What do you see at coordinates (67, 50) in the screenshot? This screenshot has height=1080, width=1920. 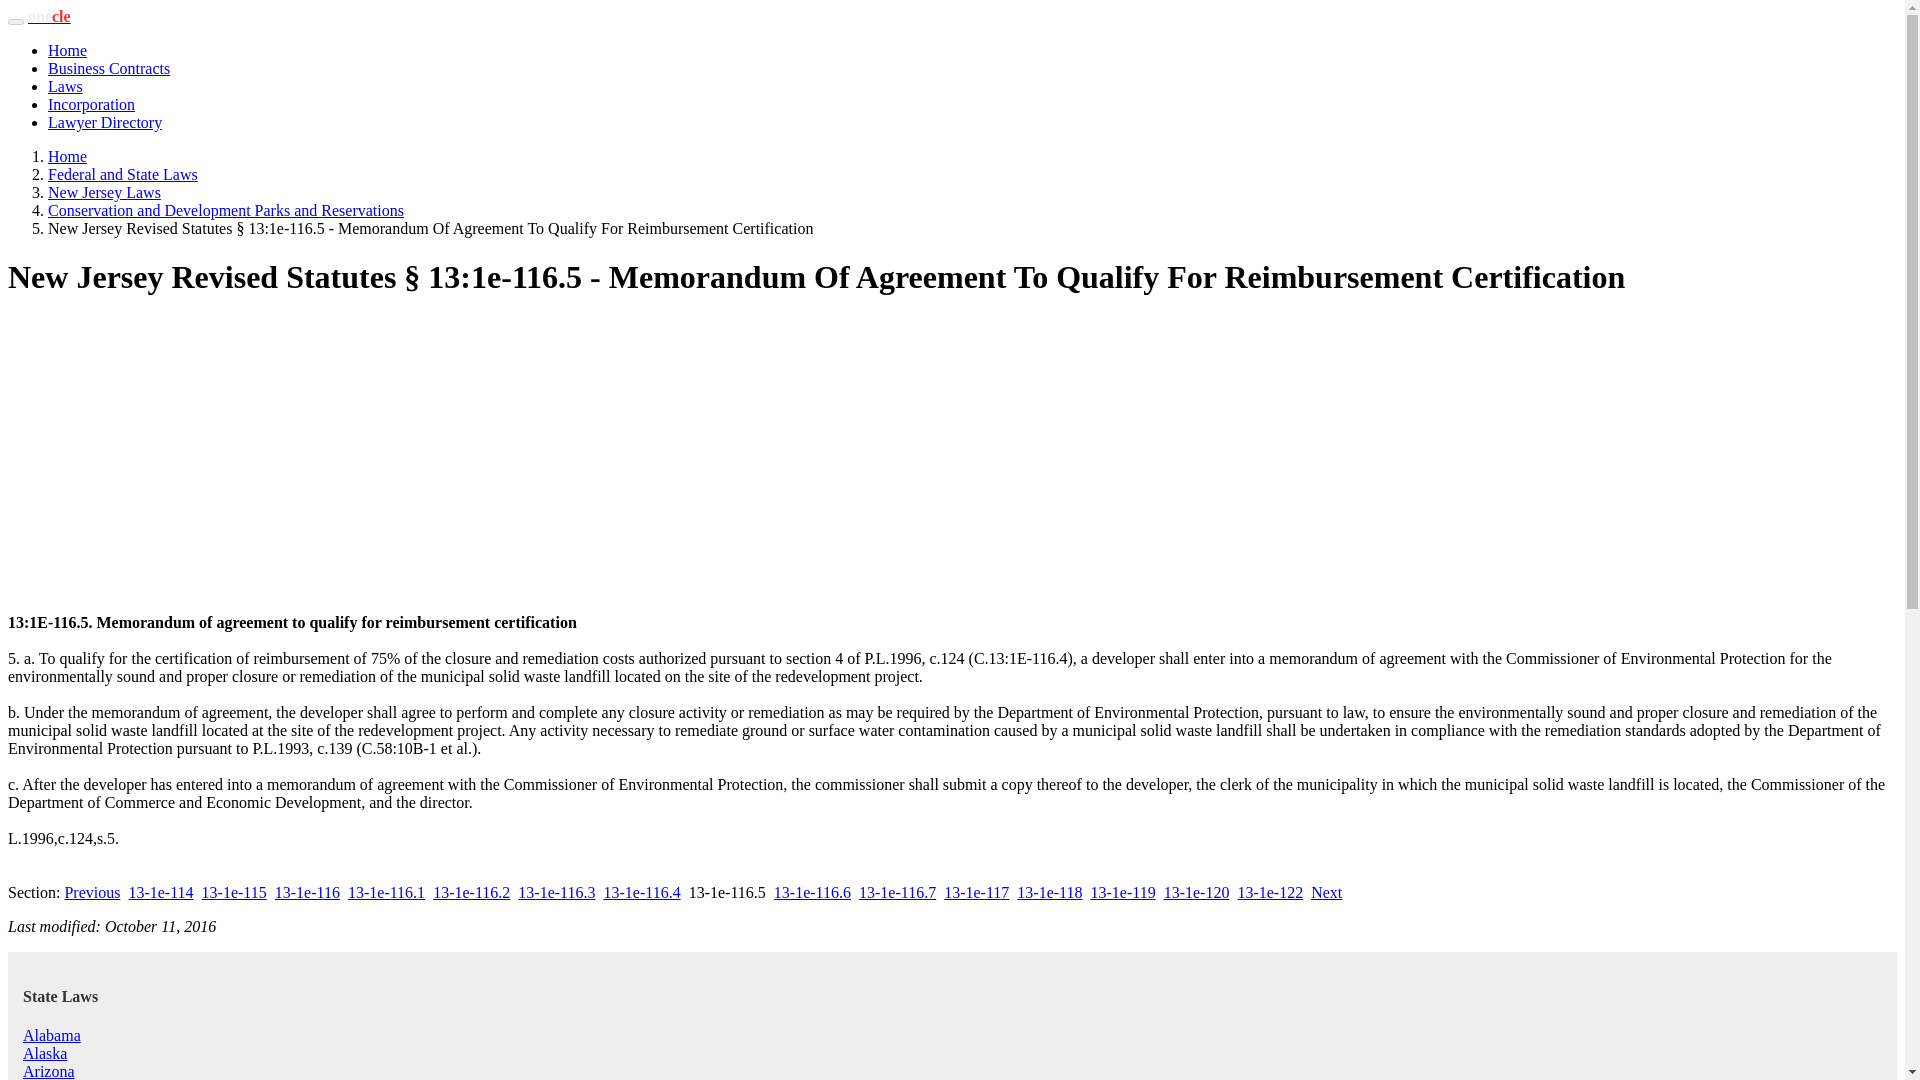 I see `Home` at bounding box center [67, 50].